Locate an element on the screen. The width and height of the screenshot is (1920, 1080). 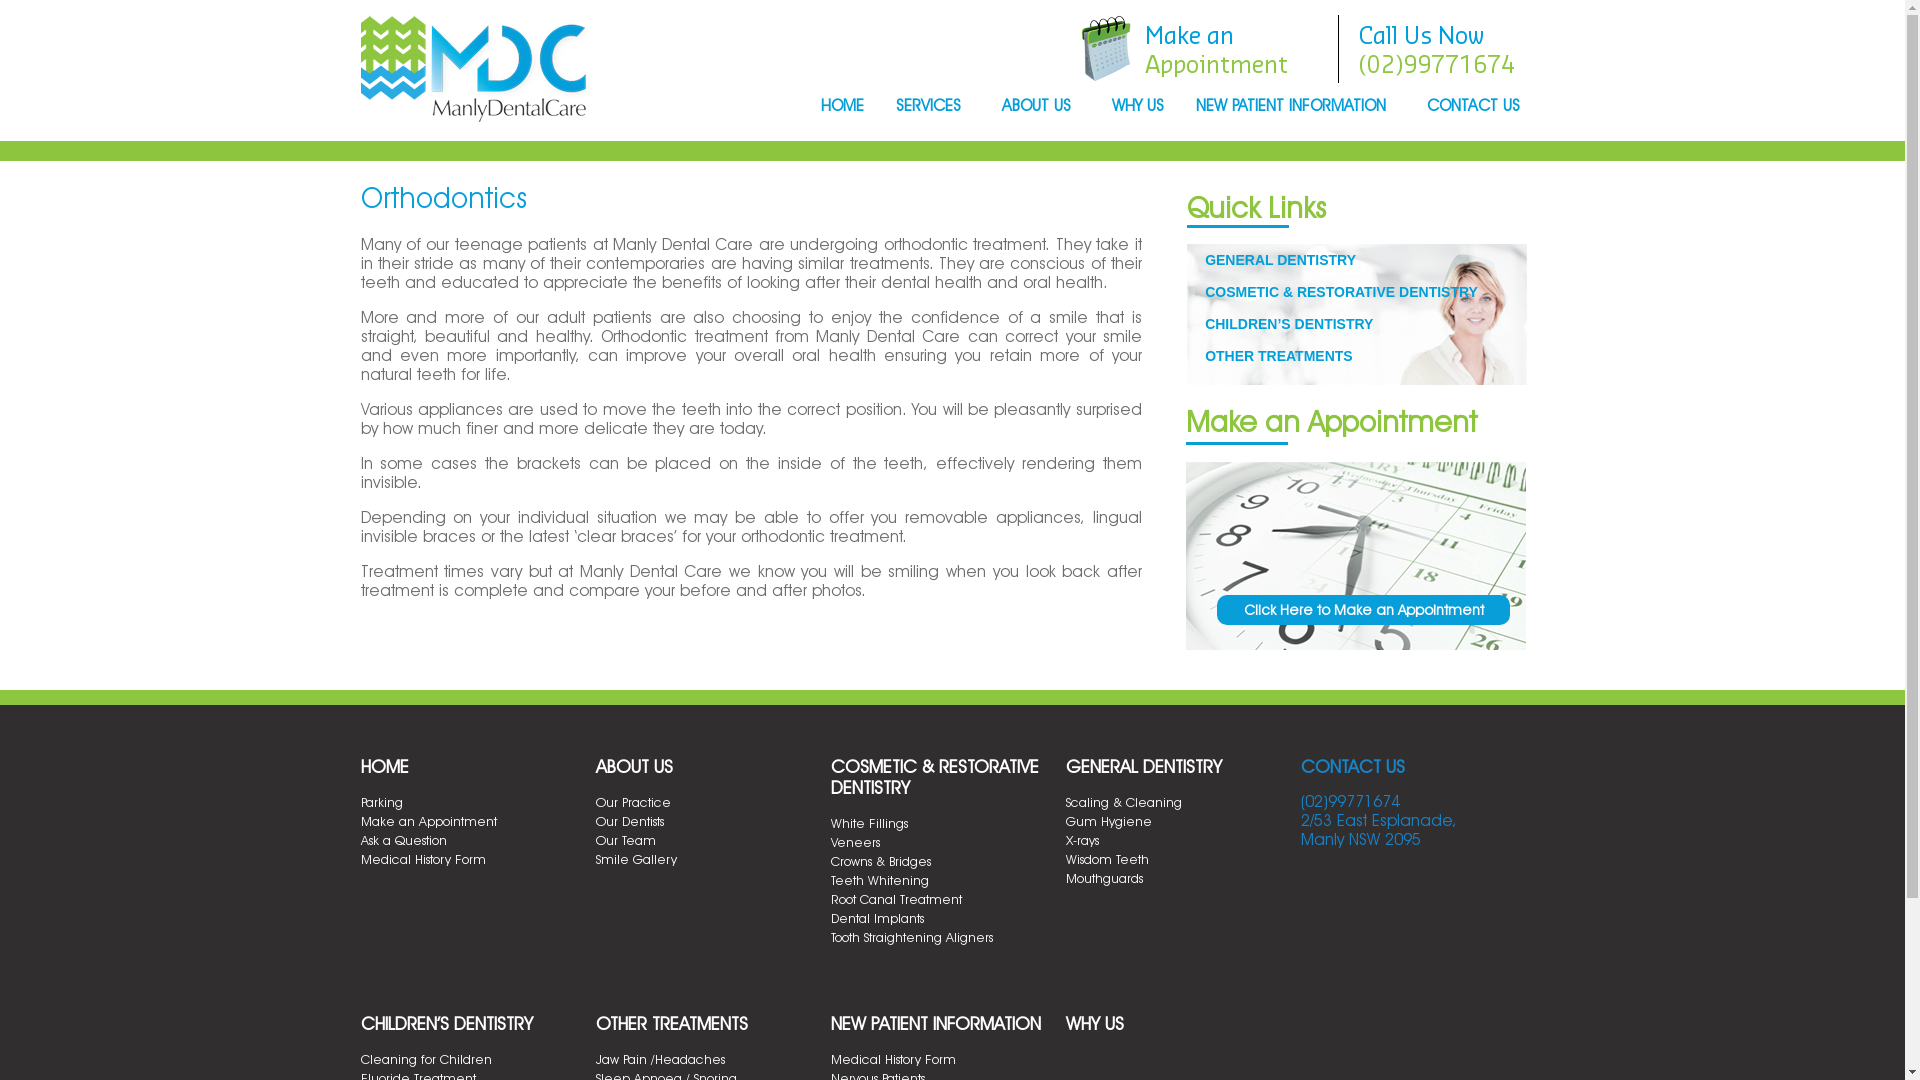
Make an Appointment is located at coordinates (428, 821).